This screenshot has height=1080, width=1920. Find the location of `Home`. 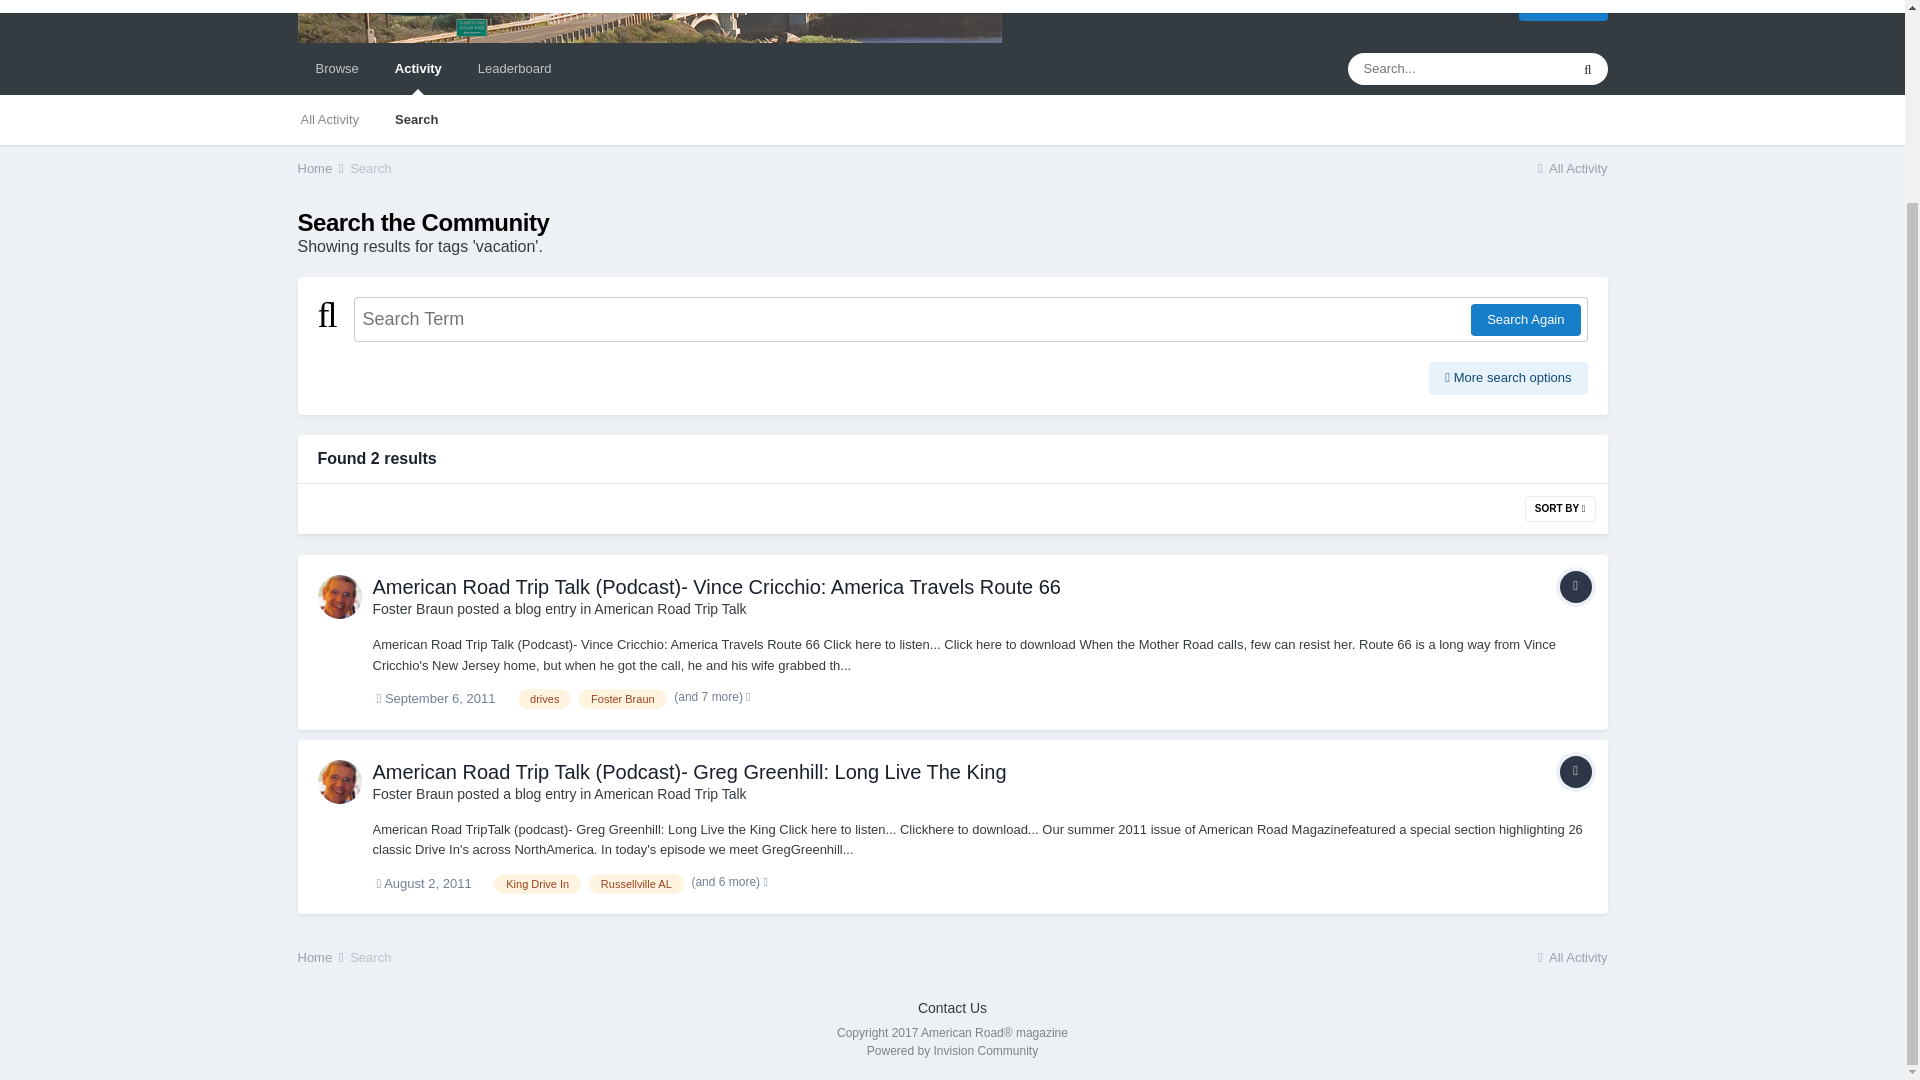

Home is located at coordinates (322, 166).